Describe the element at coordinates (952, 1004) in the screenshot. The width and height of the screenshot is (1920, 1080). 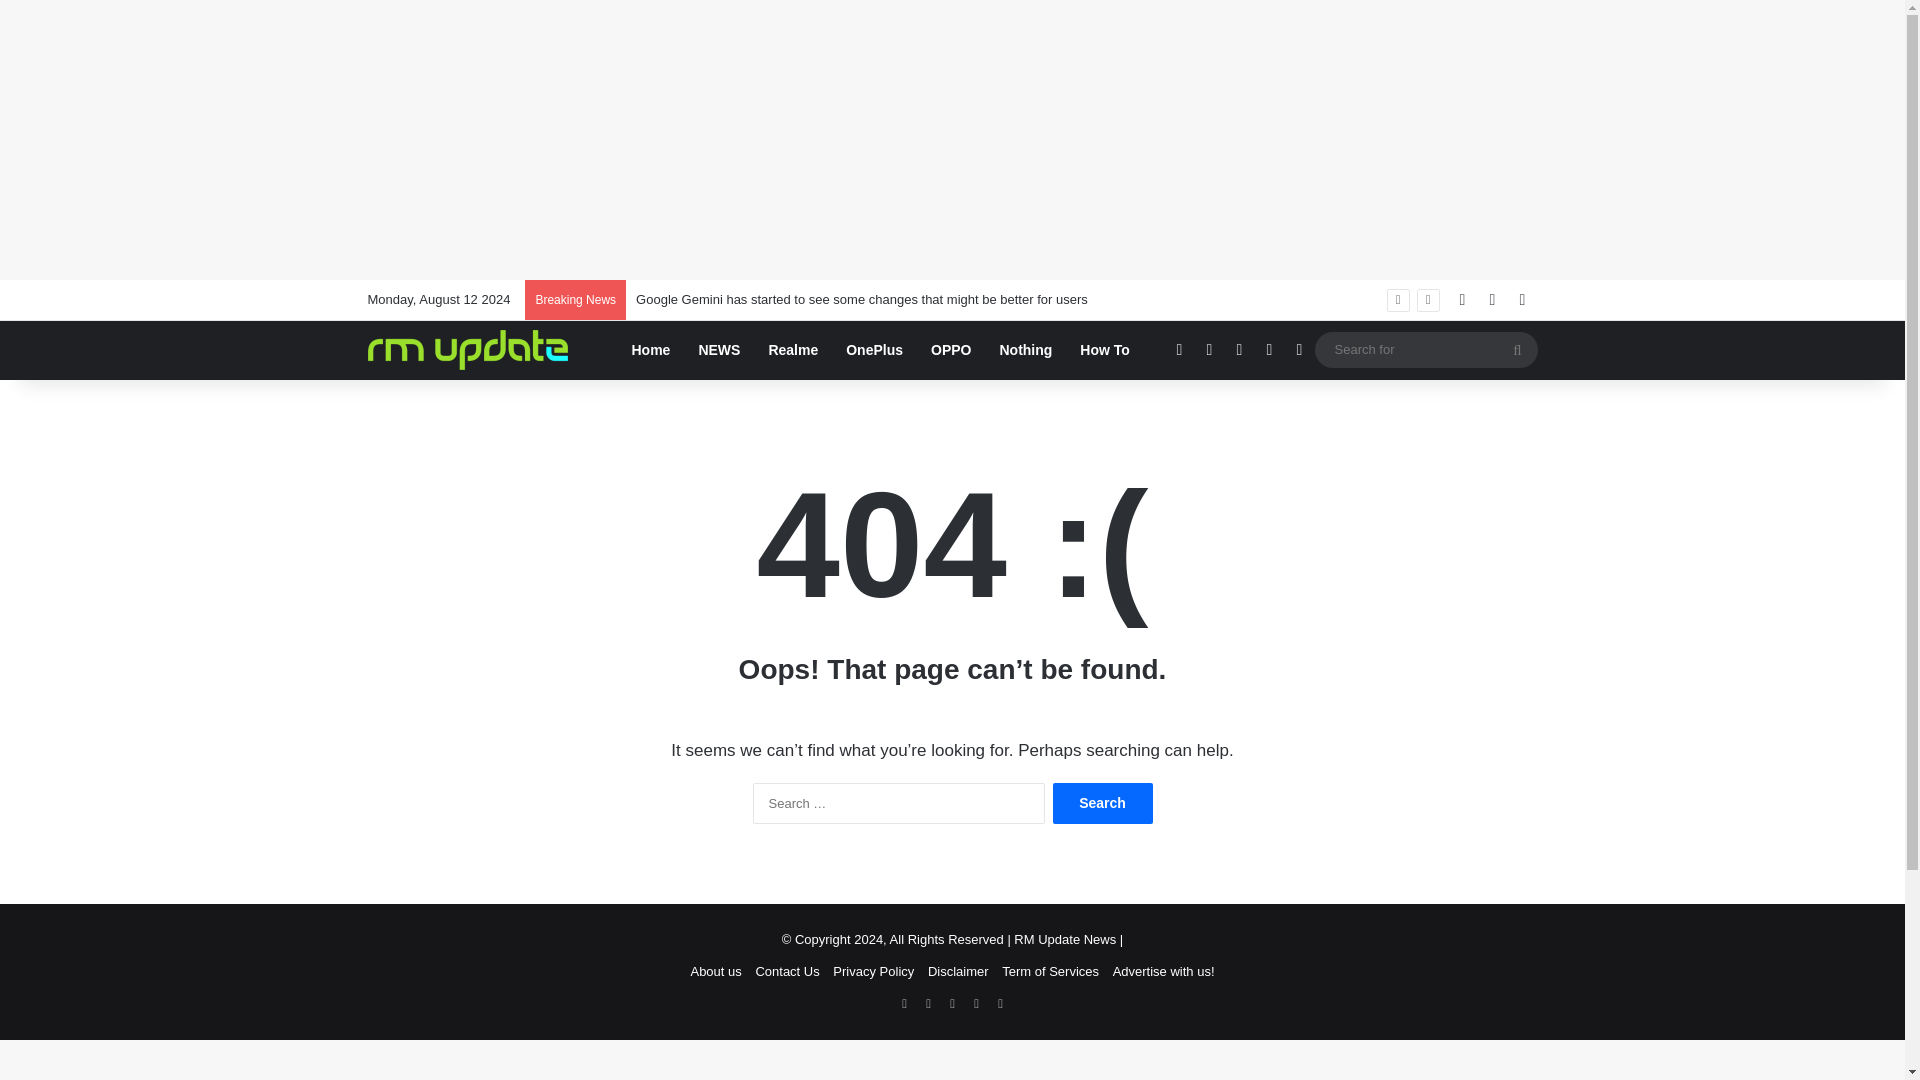
I see `YouTube` at that location.